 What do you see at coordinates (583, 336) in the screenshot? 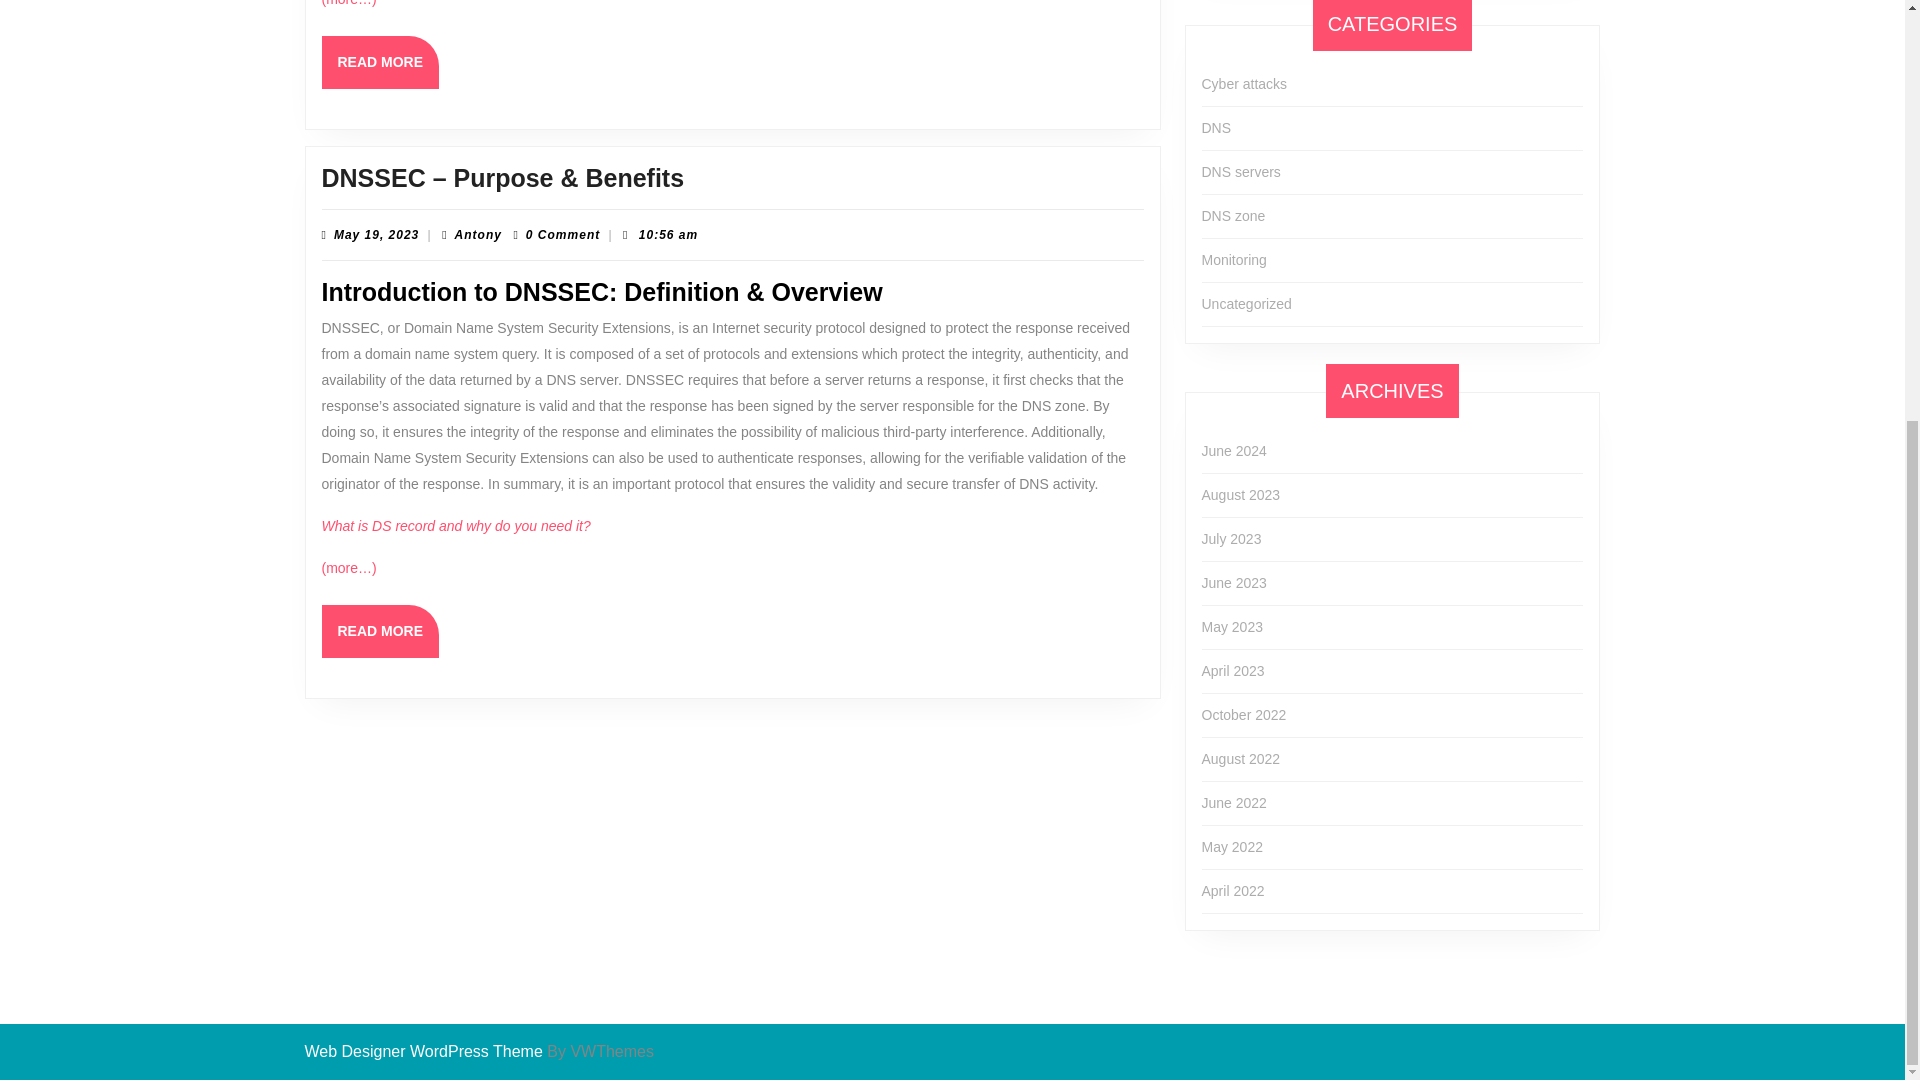
I see `DNS` at bounding box center [583, 336].